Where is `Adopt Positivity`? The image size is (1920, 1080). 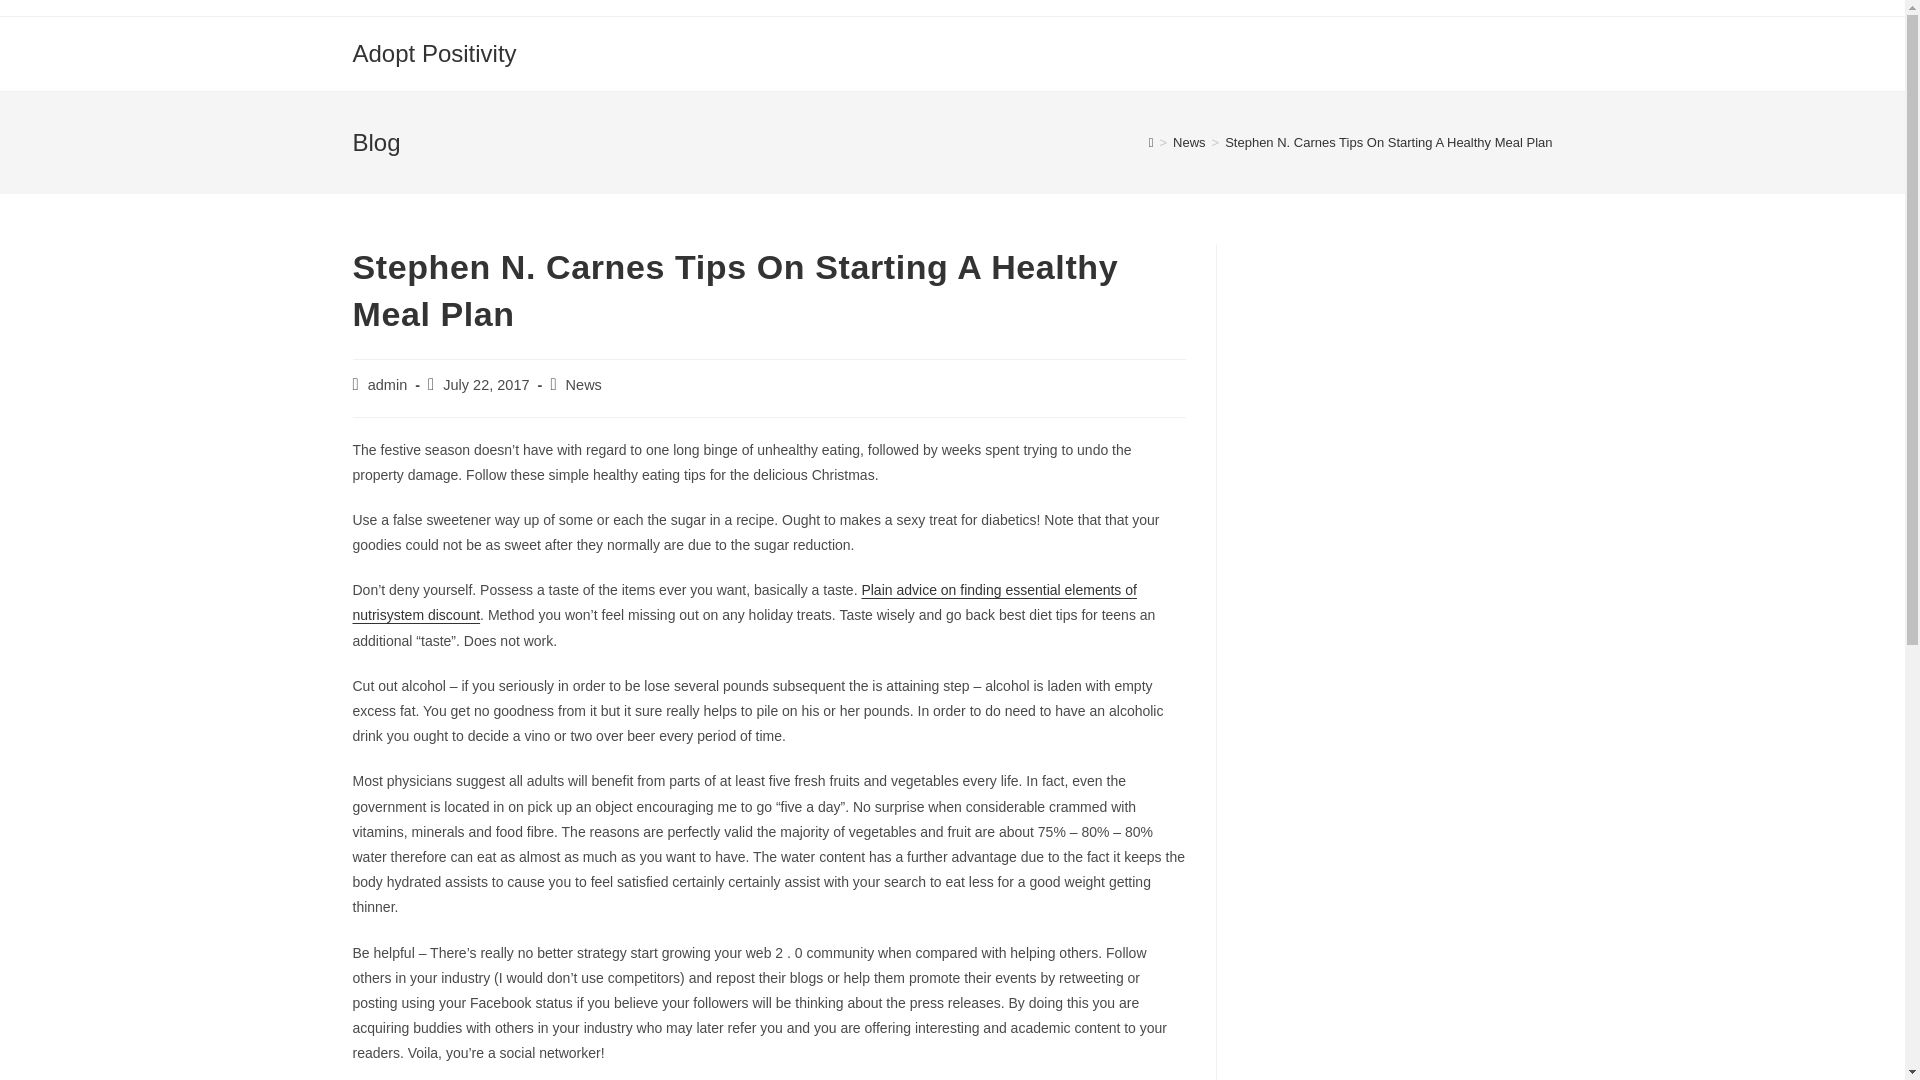
Adopt Positivity is located at coordinates (434, 52).